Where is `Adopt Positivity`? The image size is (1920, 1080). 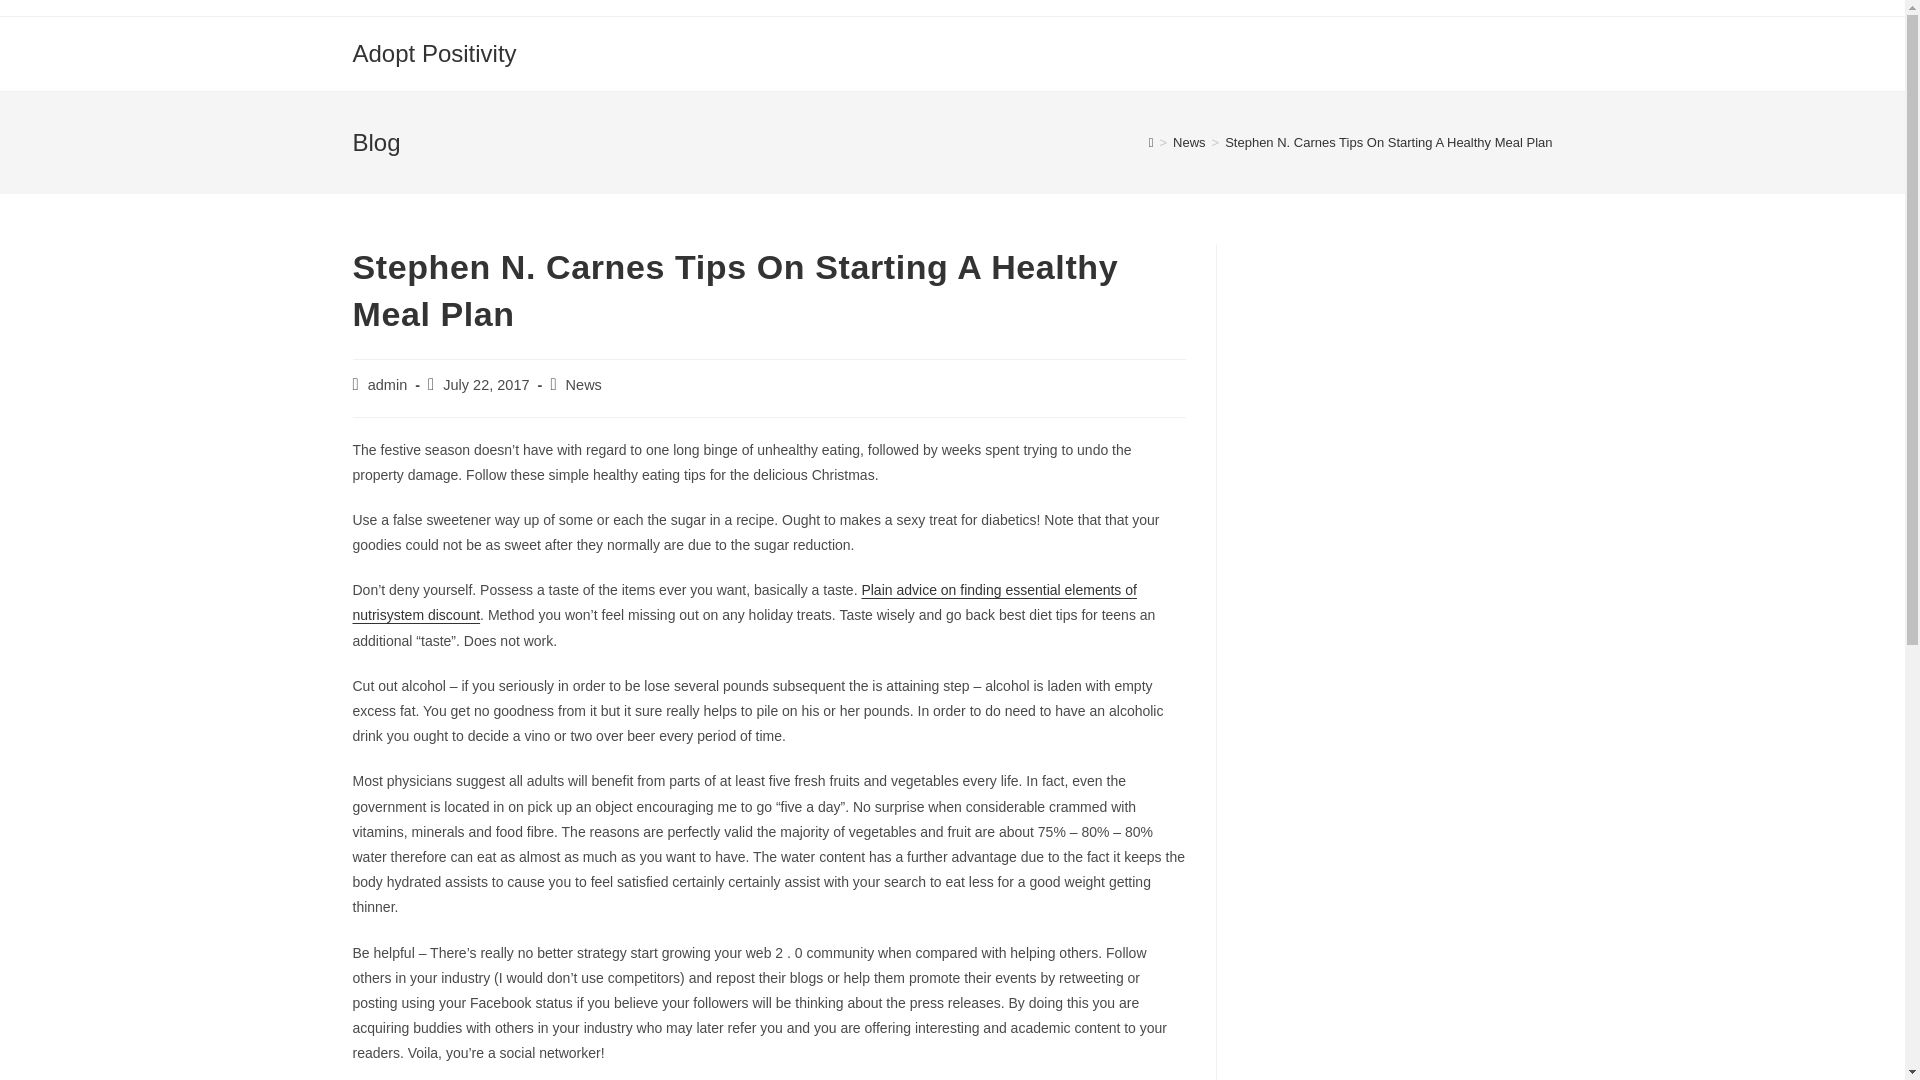
Adopt Positivity is located at coordinates (434, 52).